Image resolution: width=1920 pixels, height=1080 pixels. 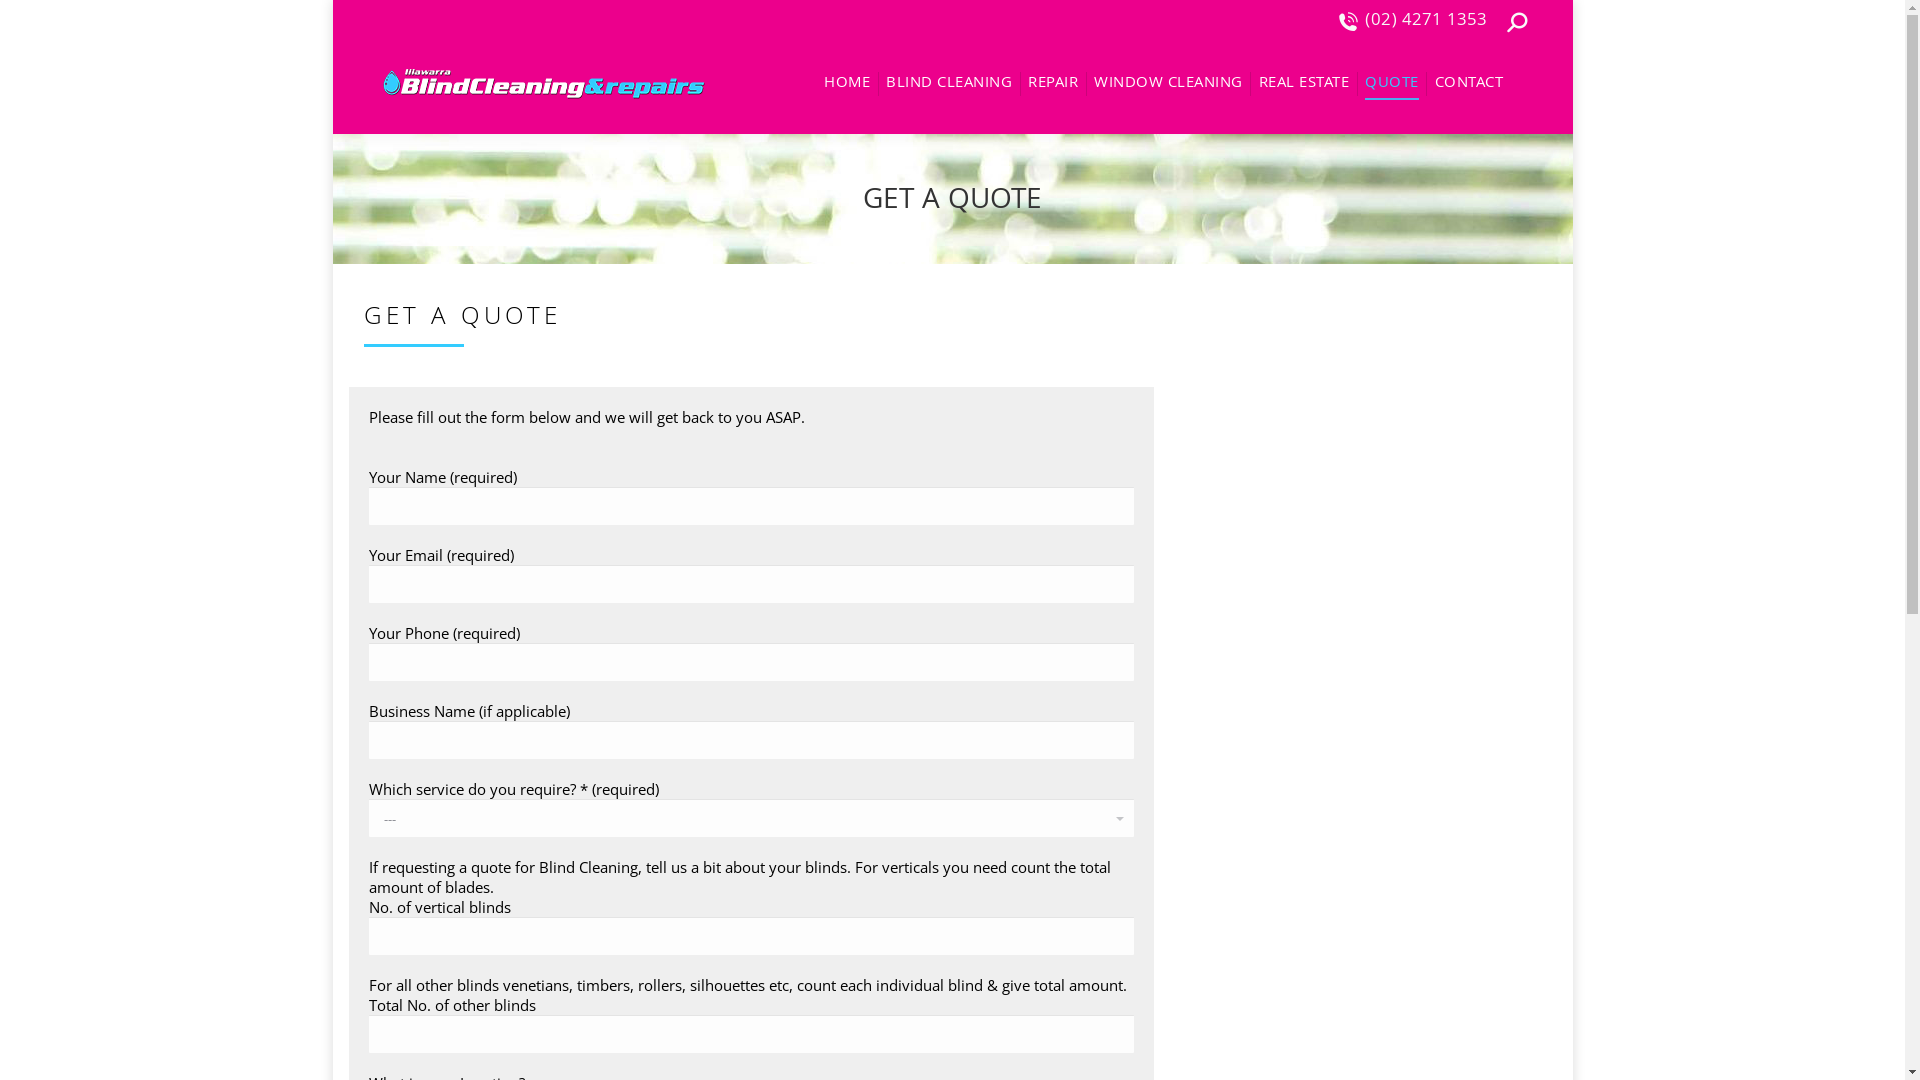 I want to click on WINDOW CLEANING, so click(x=1168, y=84).